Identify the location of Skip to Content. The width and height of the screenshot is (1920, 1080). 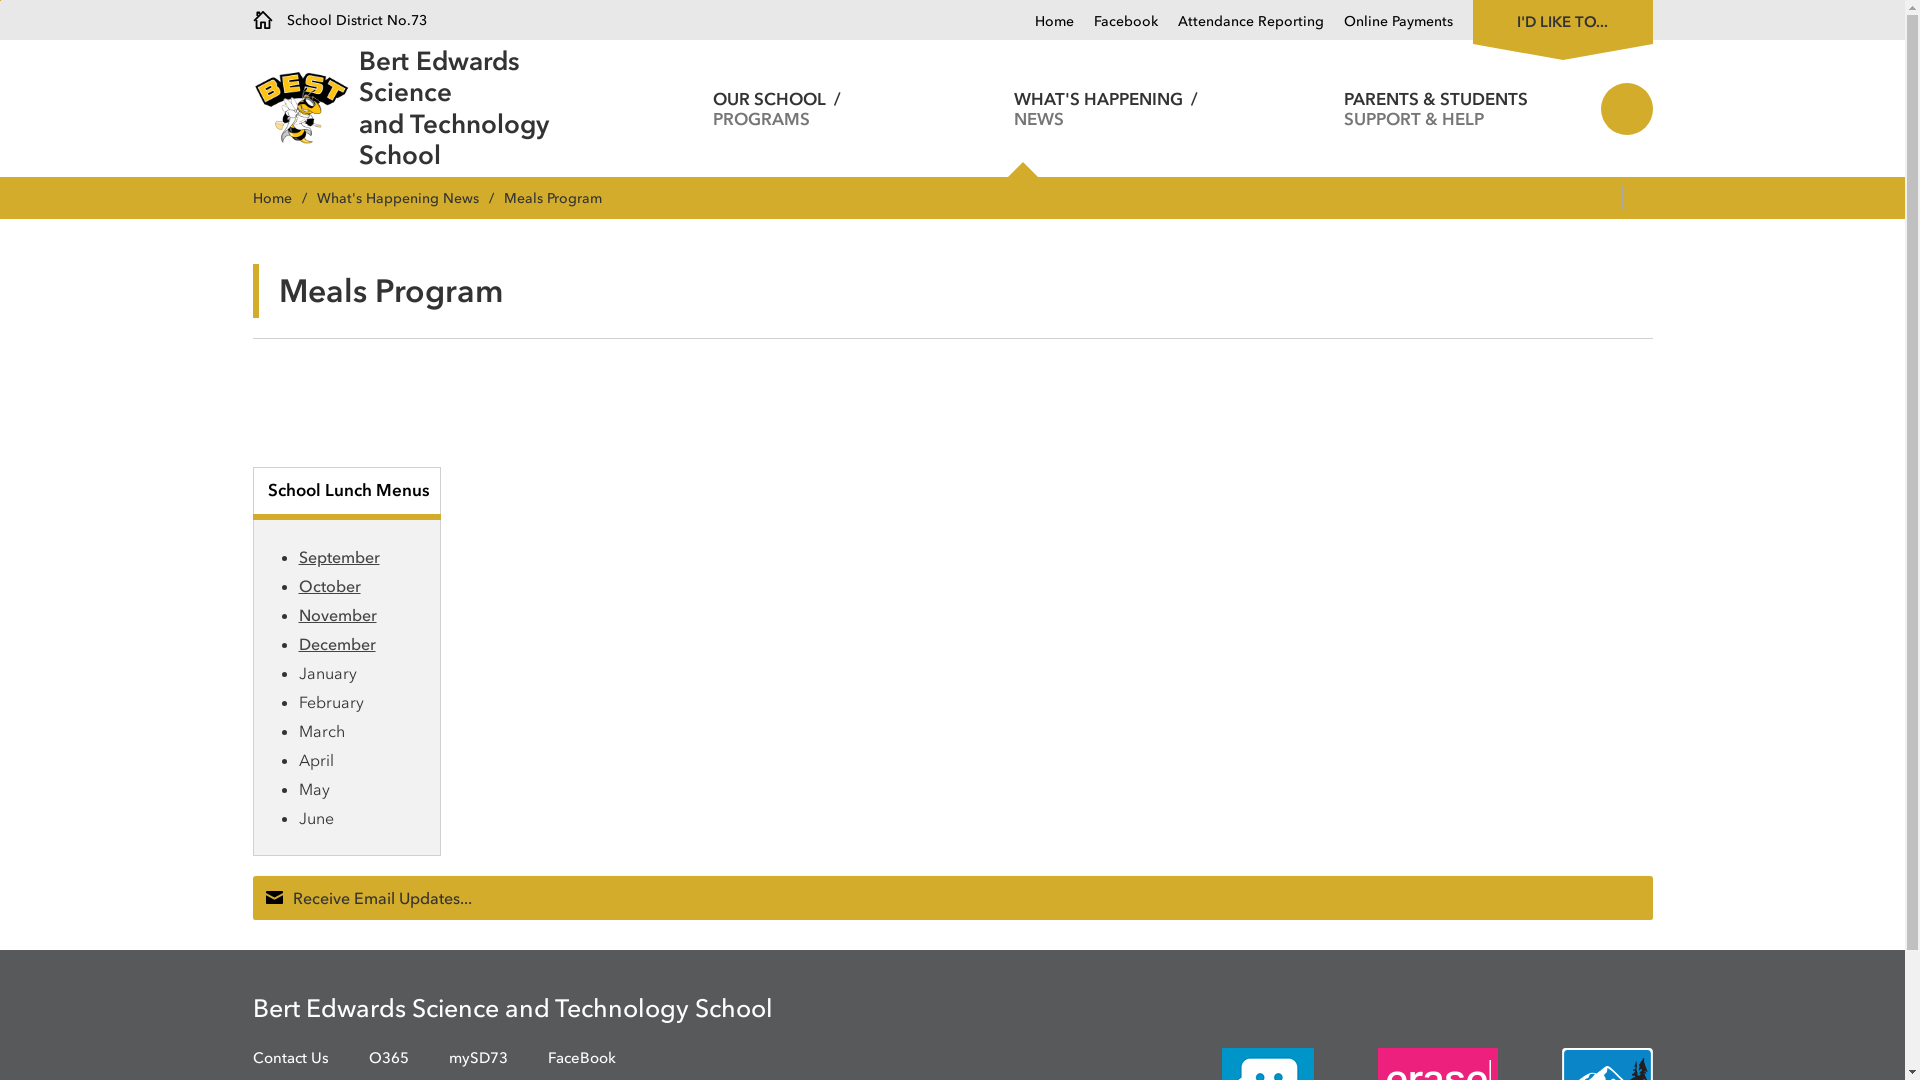
(0, 0).